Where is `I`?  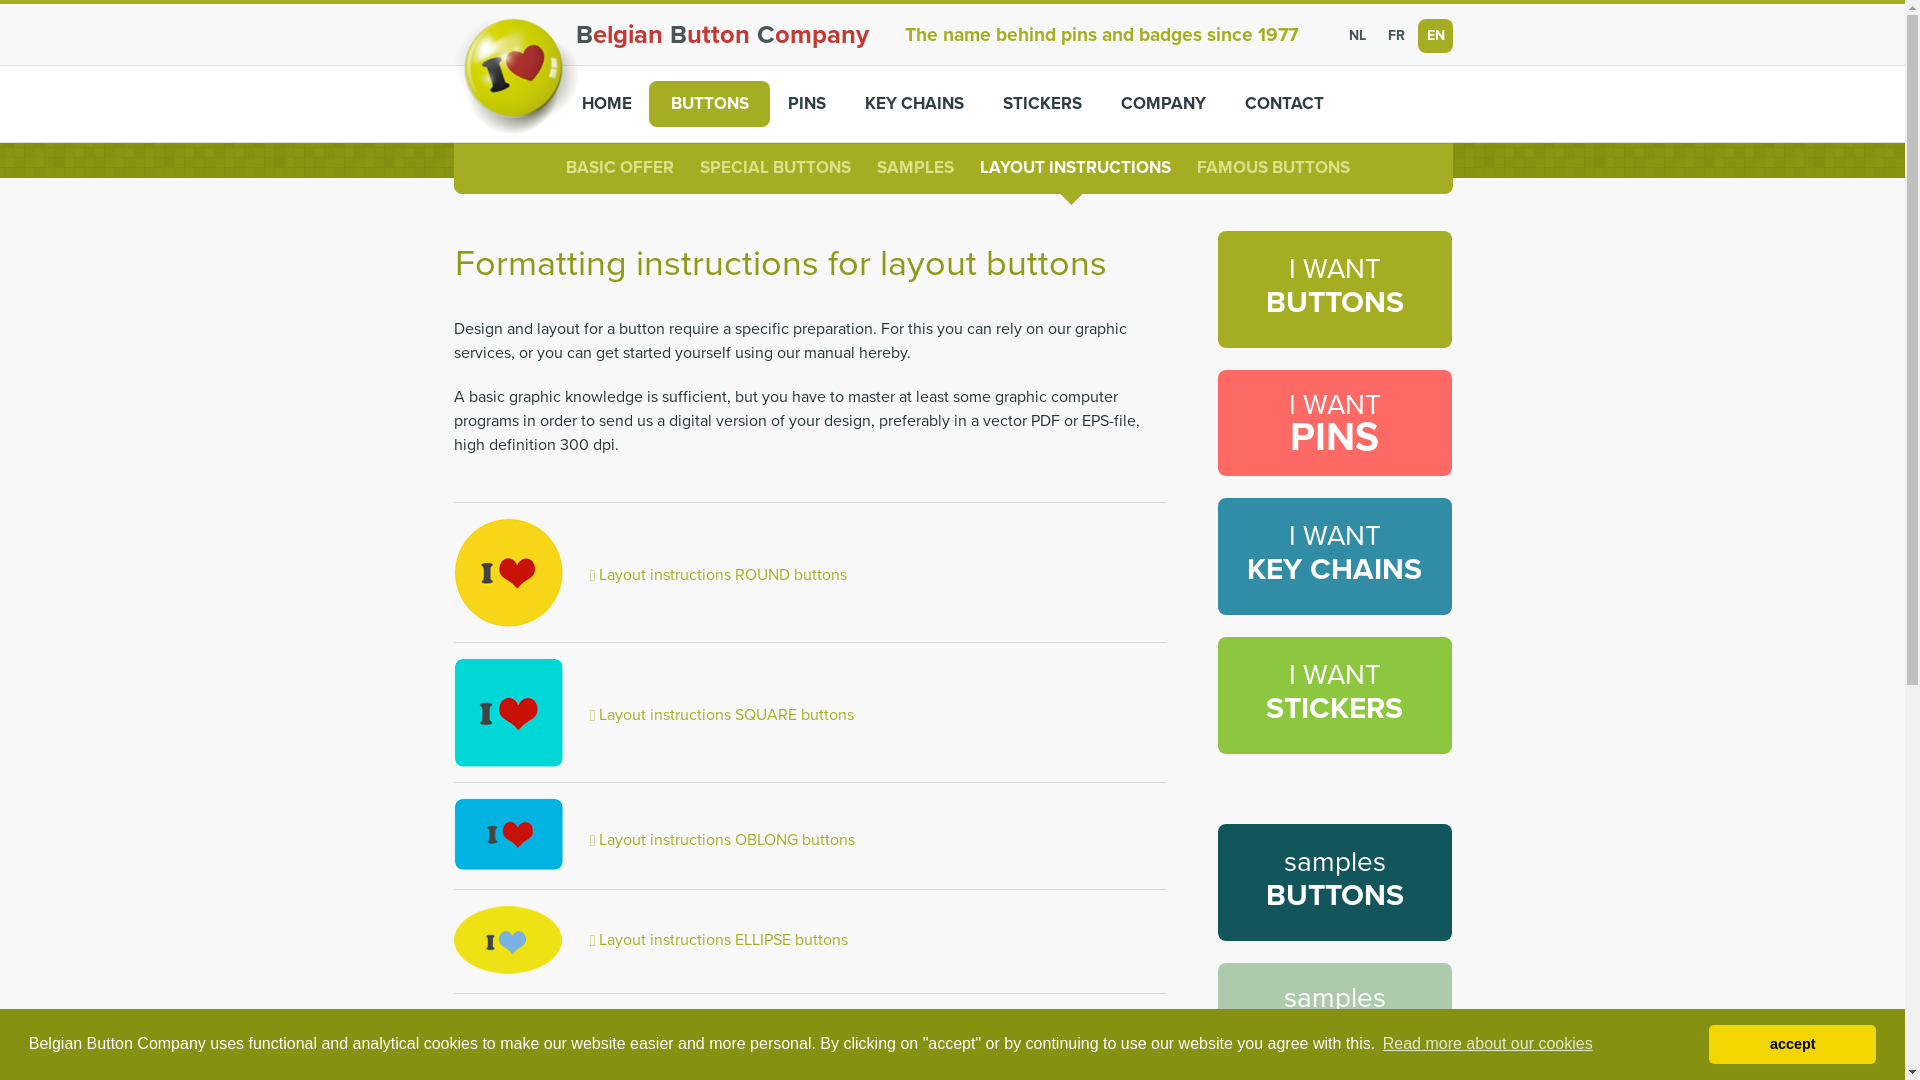
I is located at coordinates (504, 60).